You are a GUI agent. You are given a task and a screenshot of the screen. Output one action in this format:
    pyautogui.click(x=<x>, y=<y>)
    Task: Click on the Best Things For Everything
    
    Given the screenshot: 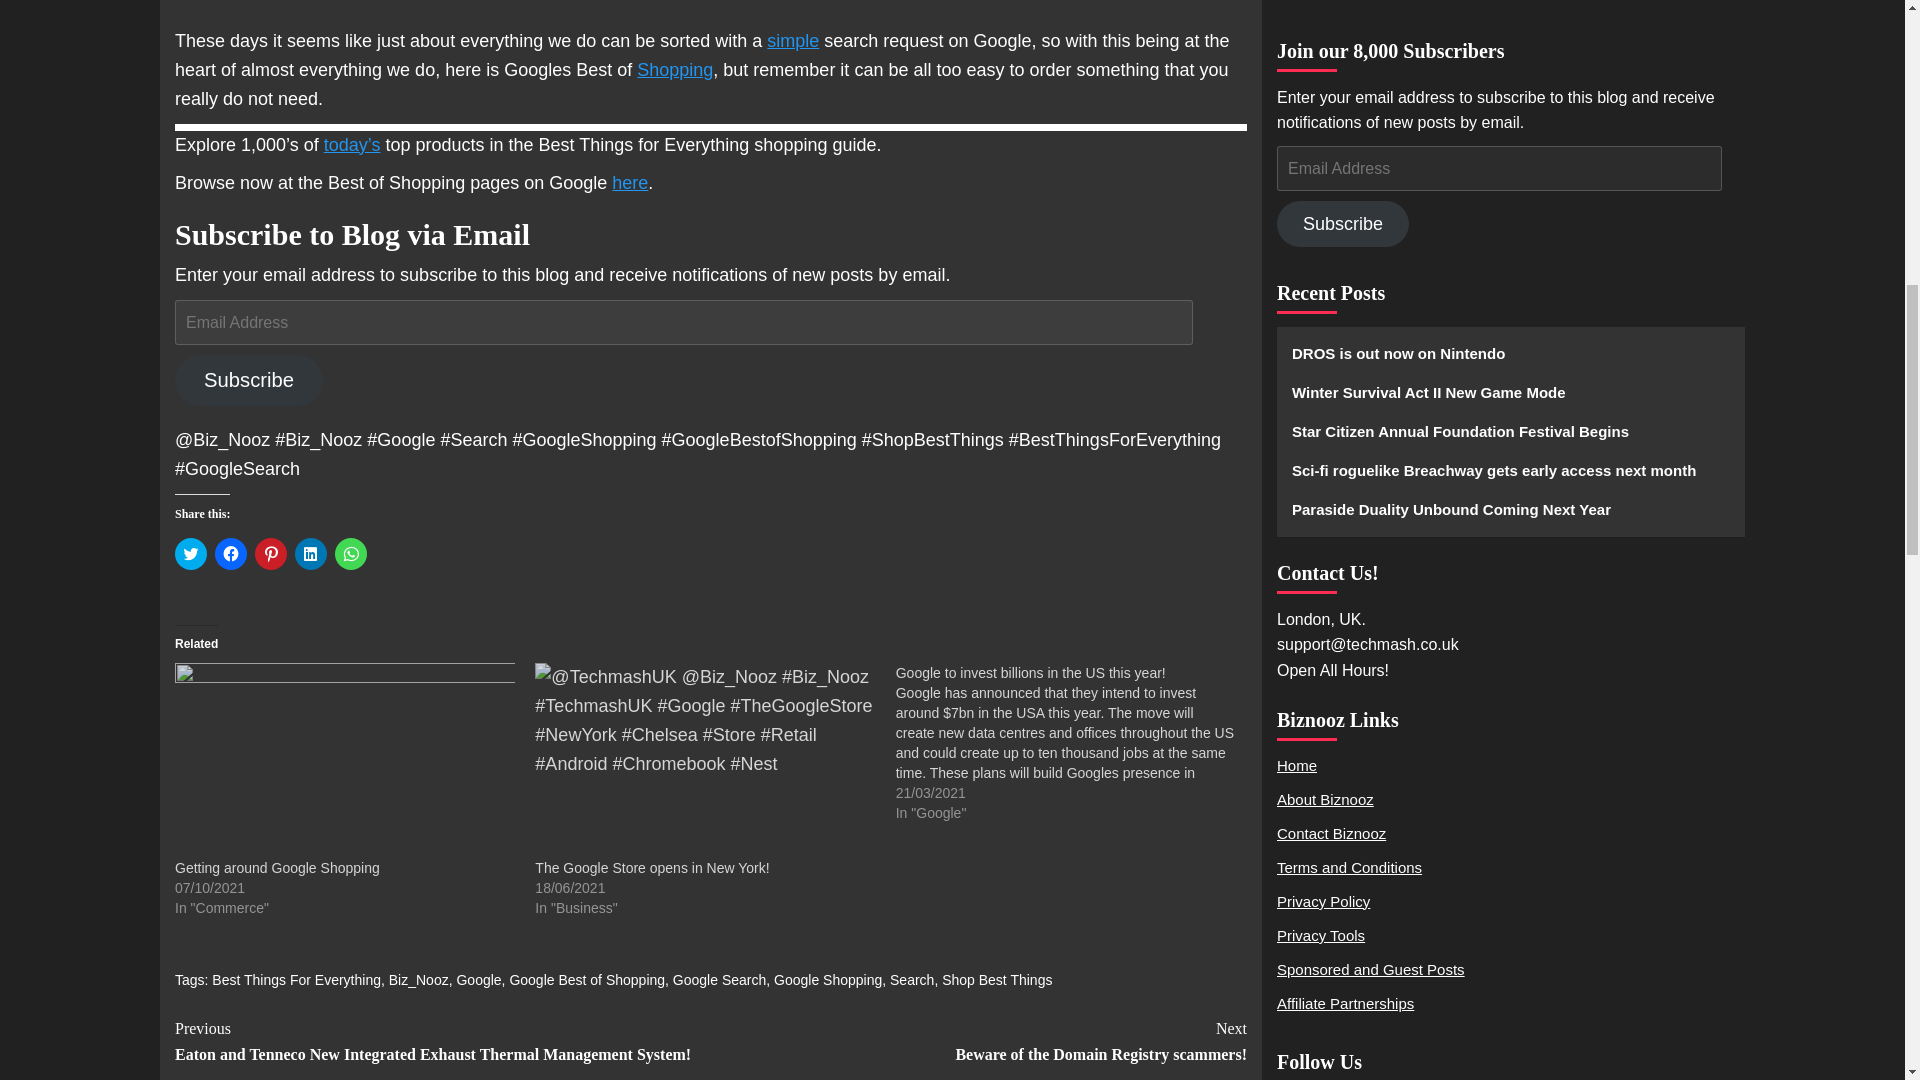 What is the action you would take?
    pyautogui.click(x=296, y=980)
    